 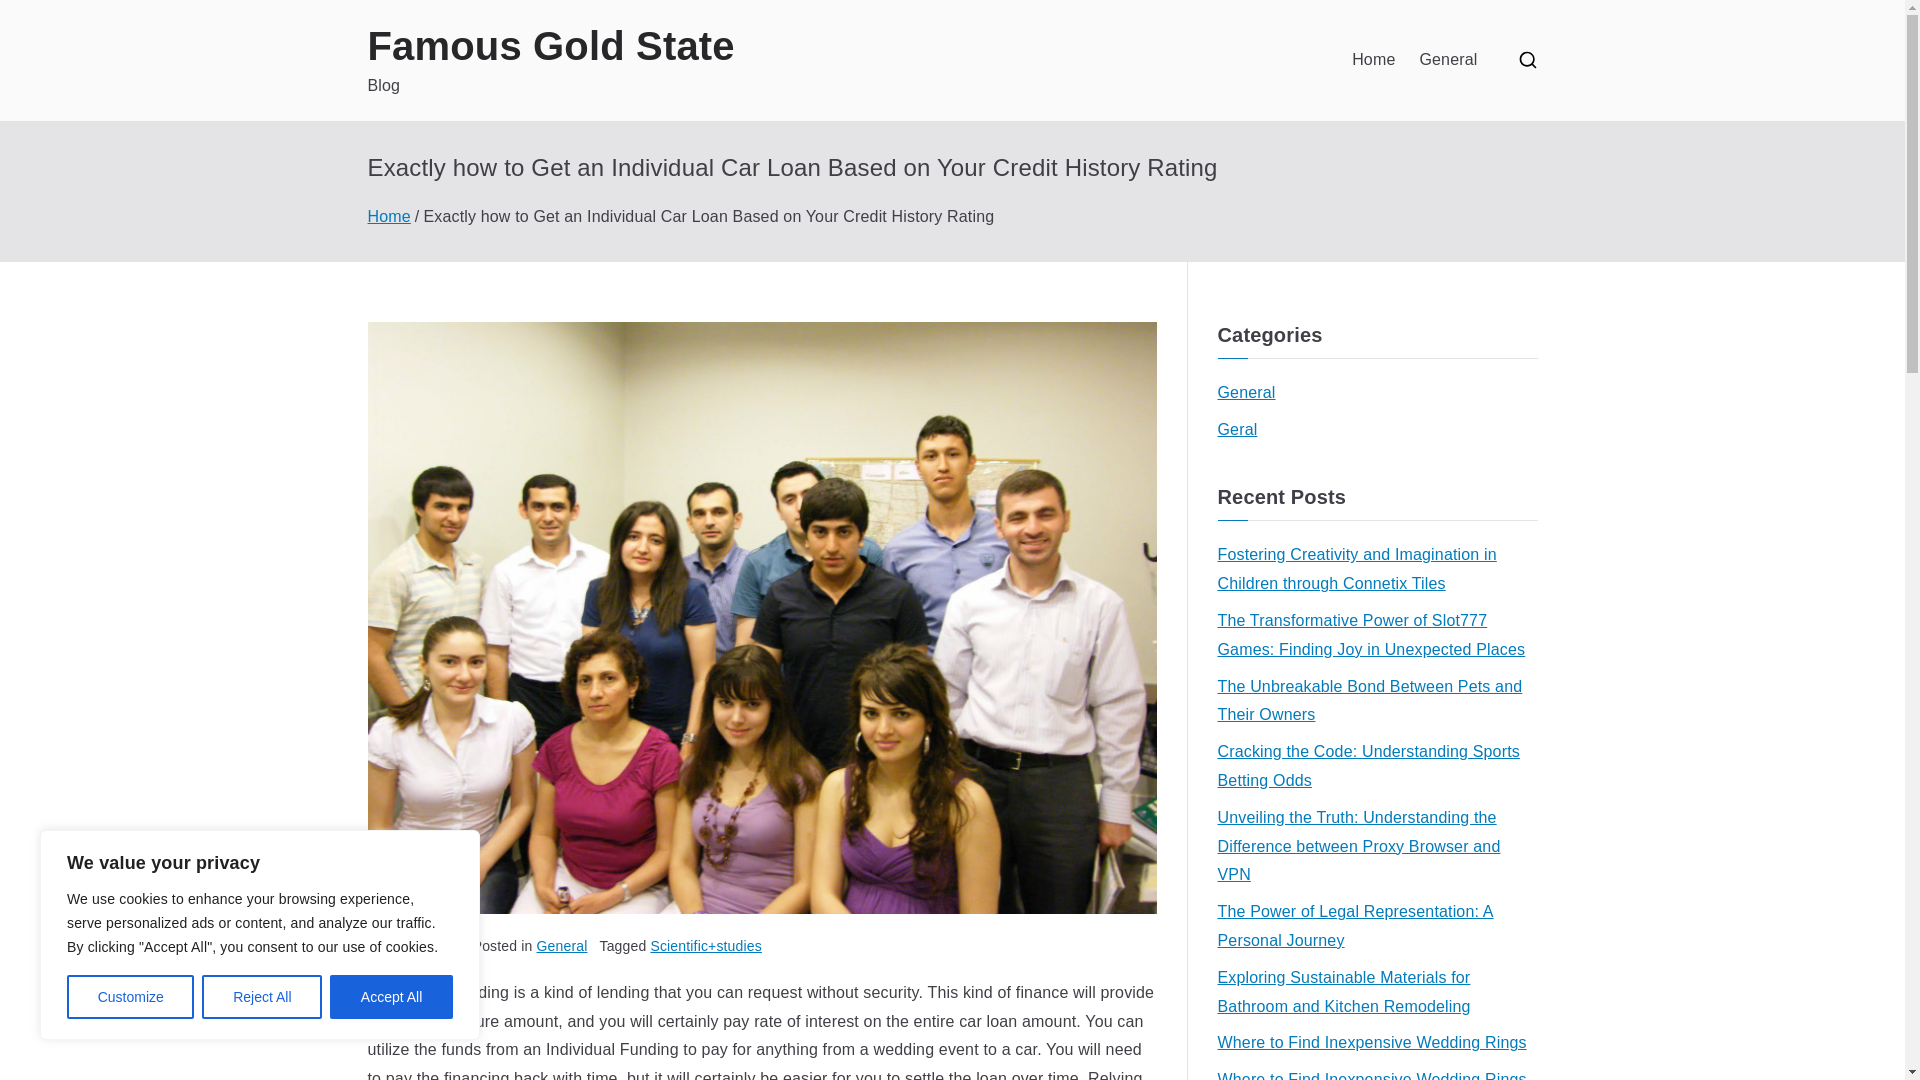 I want to click on Famous Gold State, so click(x=552, y=46).